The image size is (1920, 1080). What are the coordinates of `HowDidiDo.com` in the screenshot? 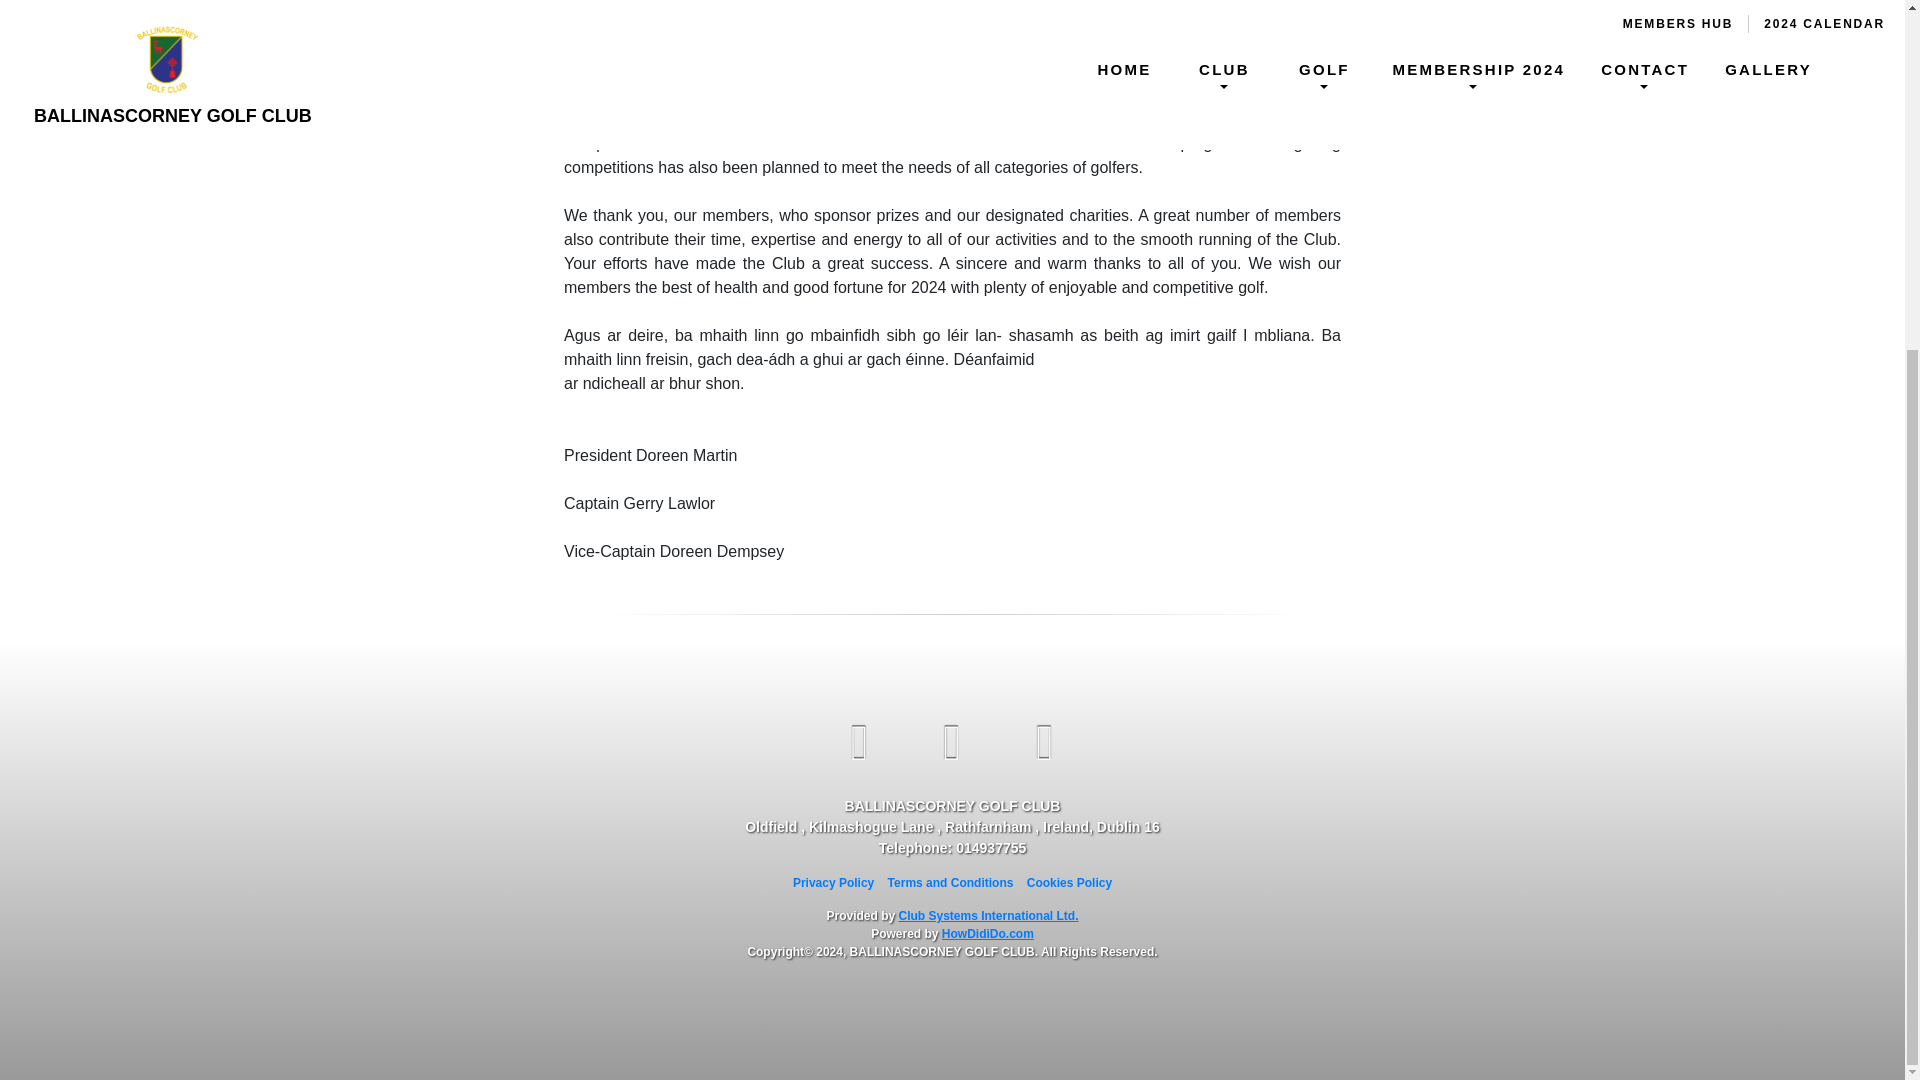 It's located at (988, 933).